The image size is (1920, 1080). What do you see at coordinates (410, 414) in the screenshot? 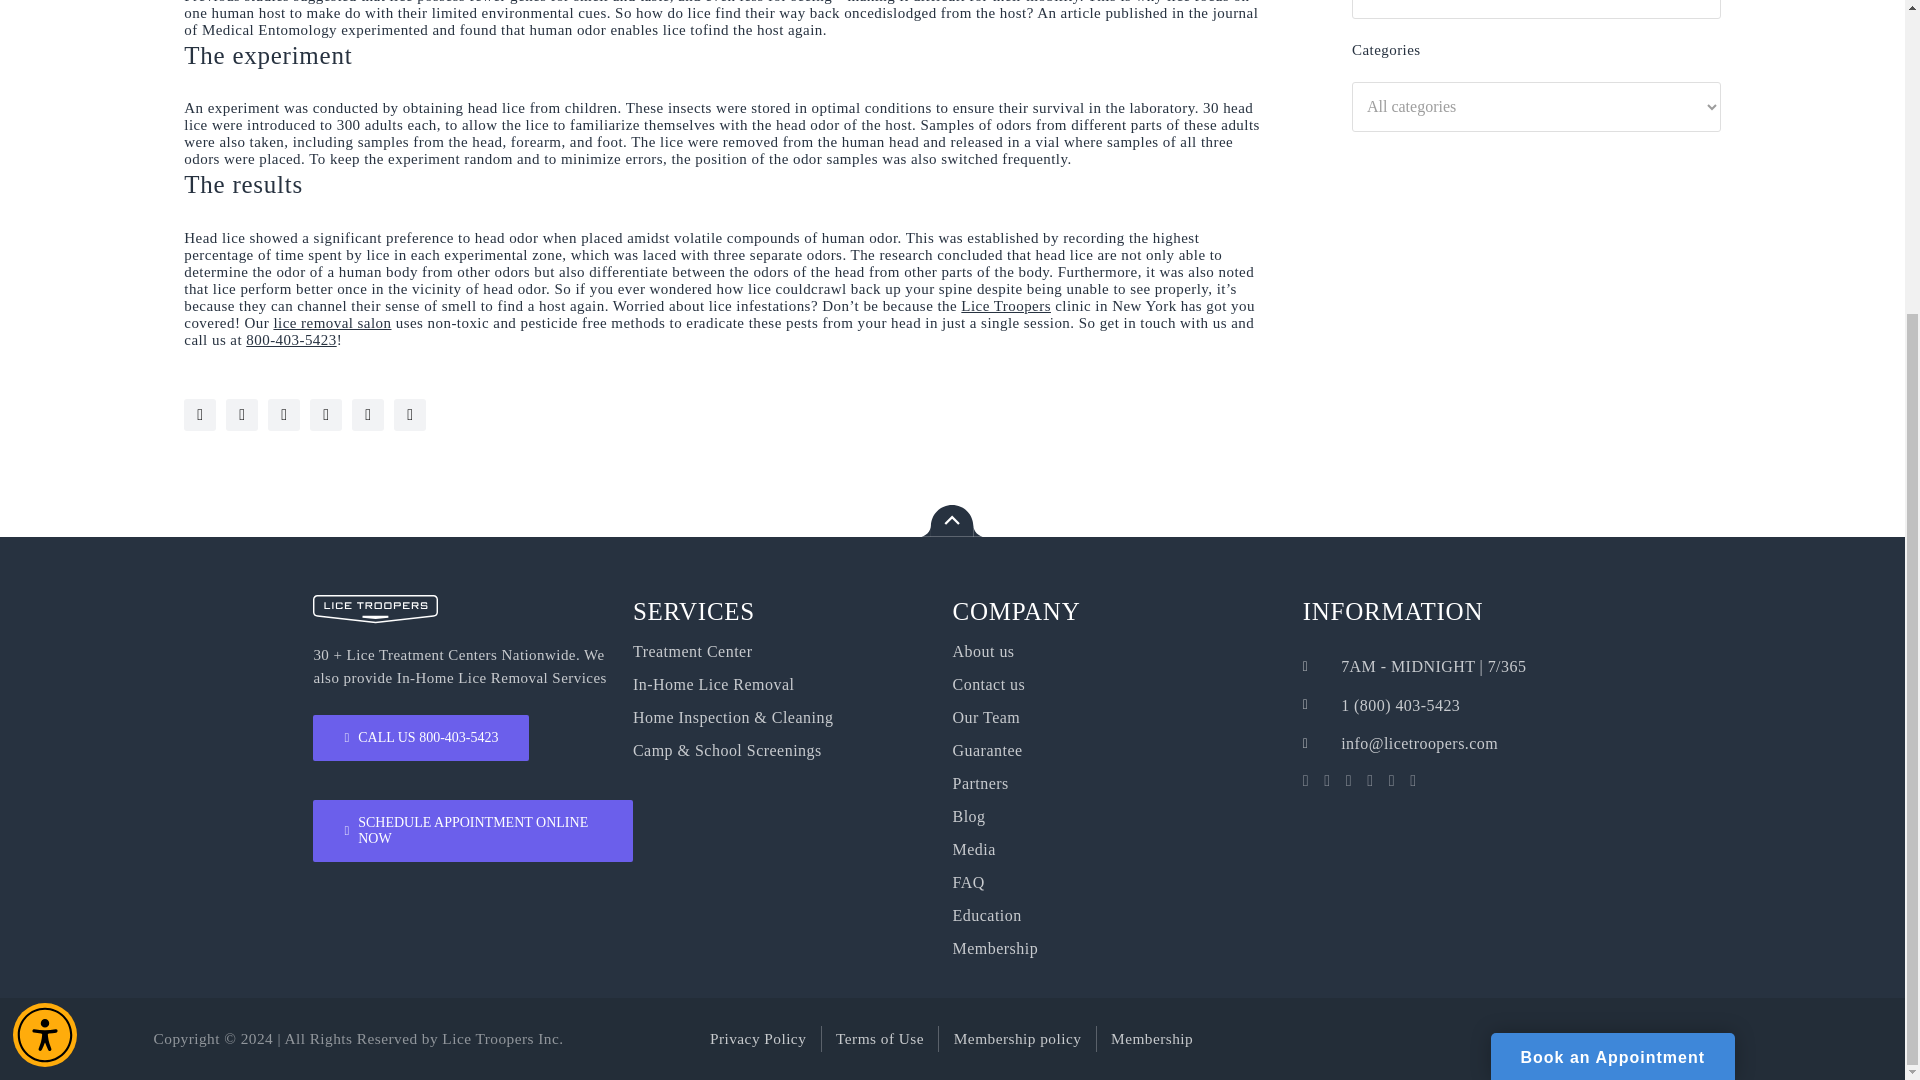
I see `Pinterest` at bounding box center [410, 414].